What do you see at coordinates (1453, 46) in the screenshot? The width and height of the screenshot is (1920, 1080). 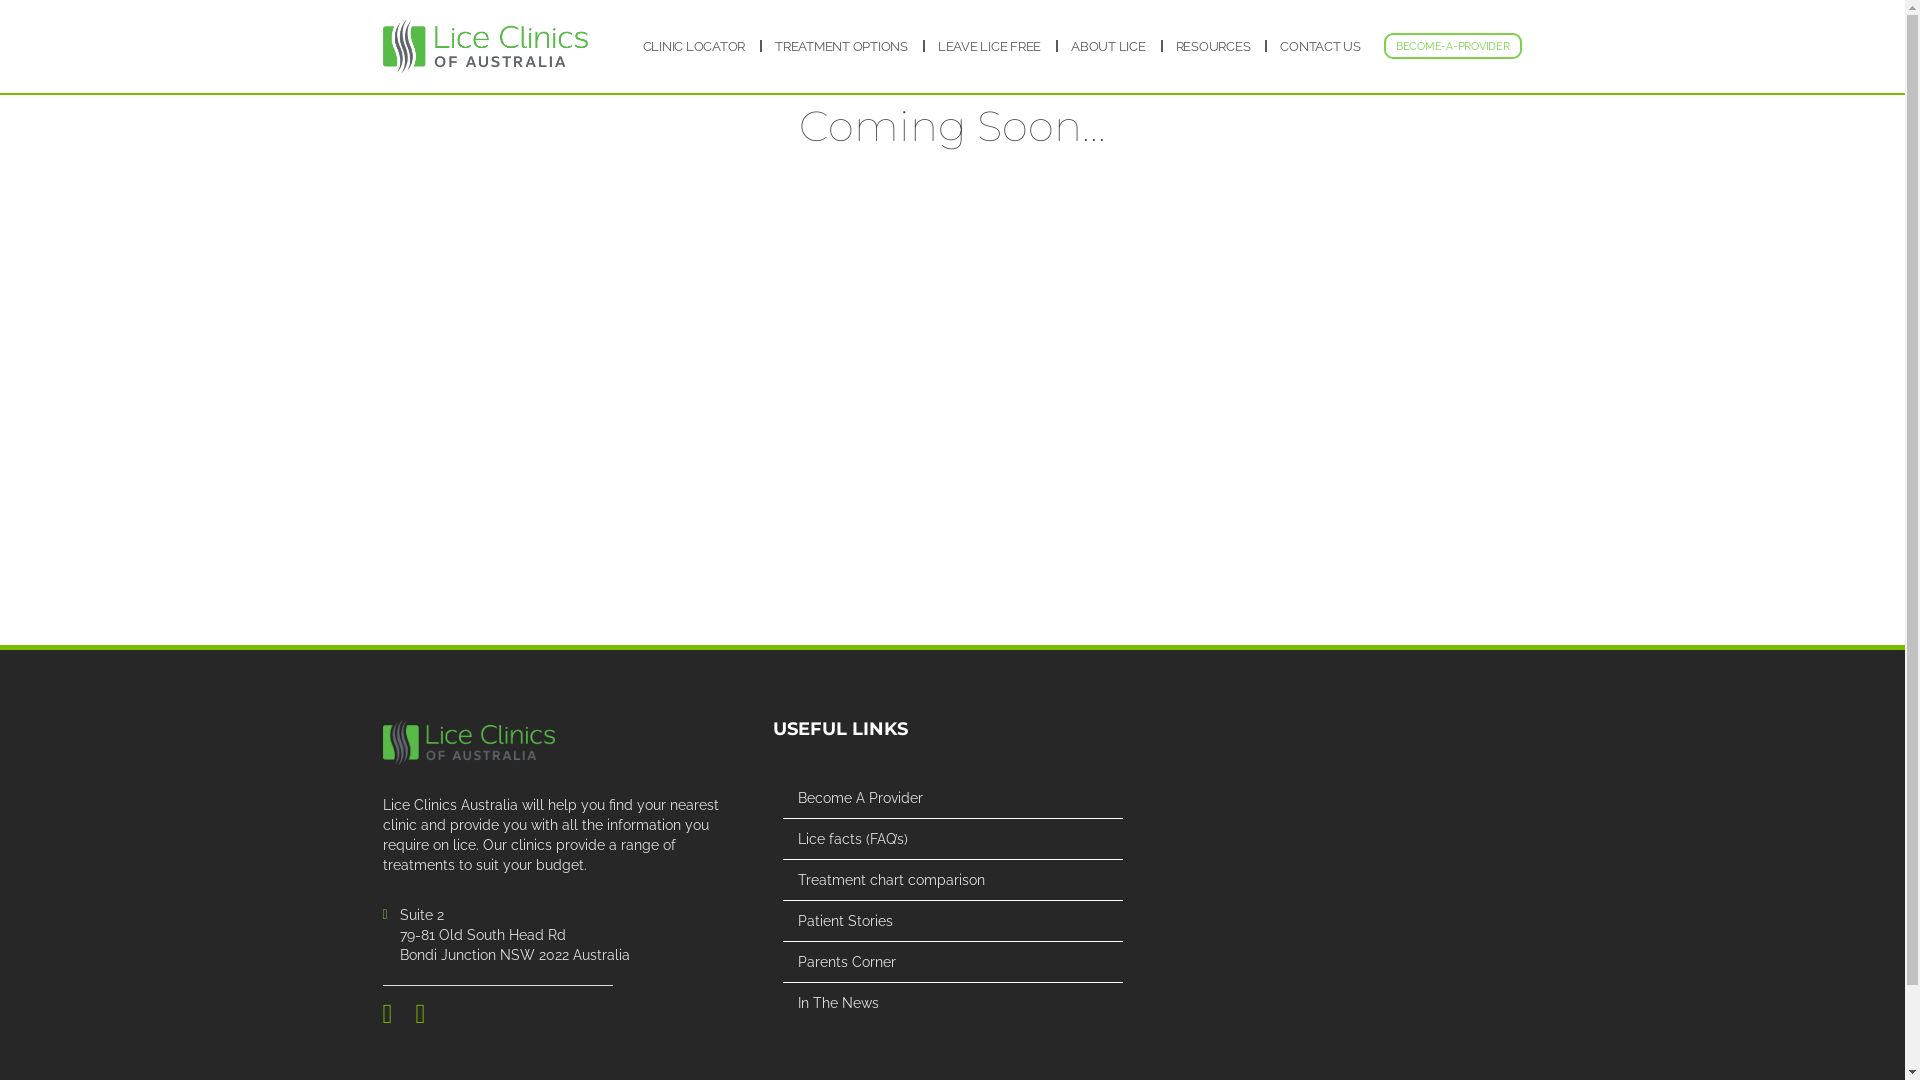 I see `BECOME-A-PROVIDER` at bounding box center [1453, 46].